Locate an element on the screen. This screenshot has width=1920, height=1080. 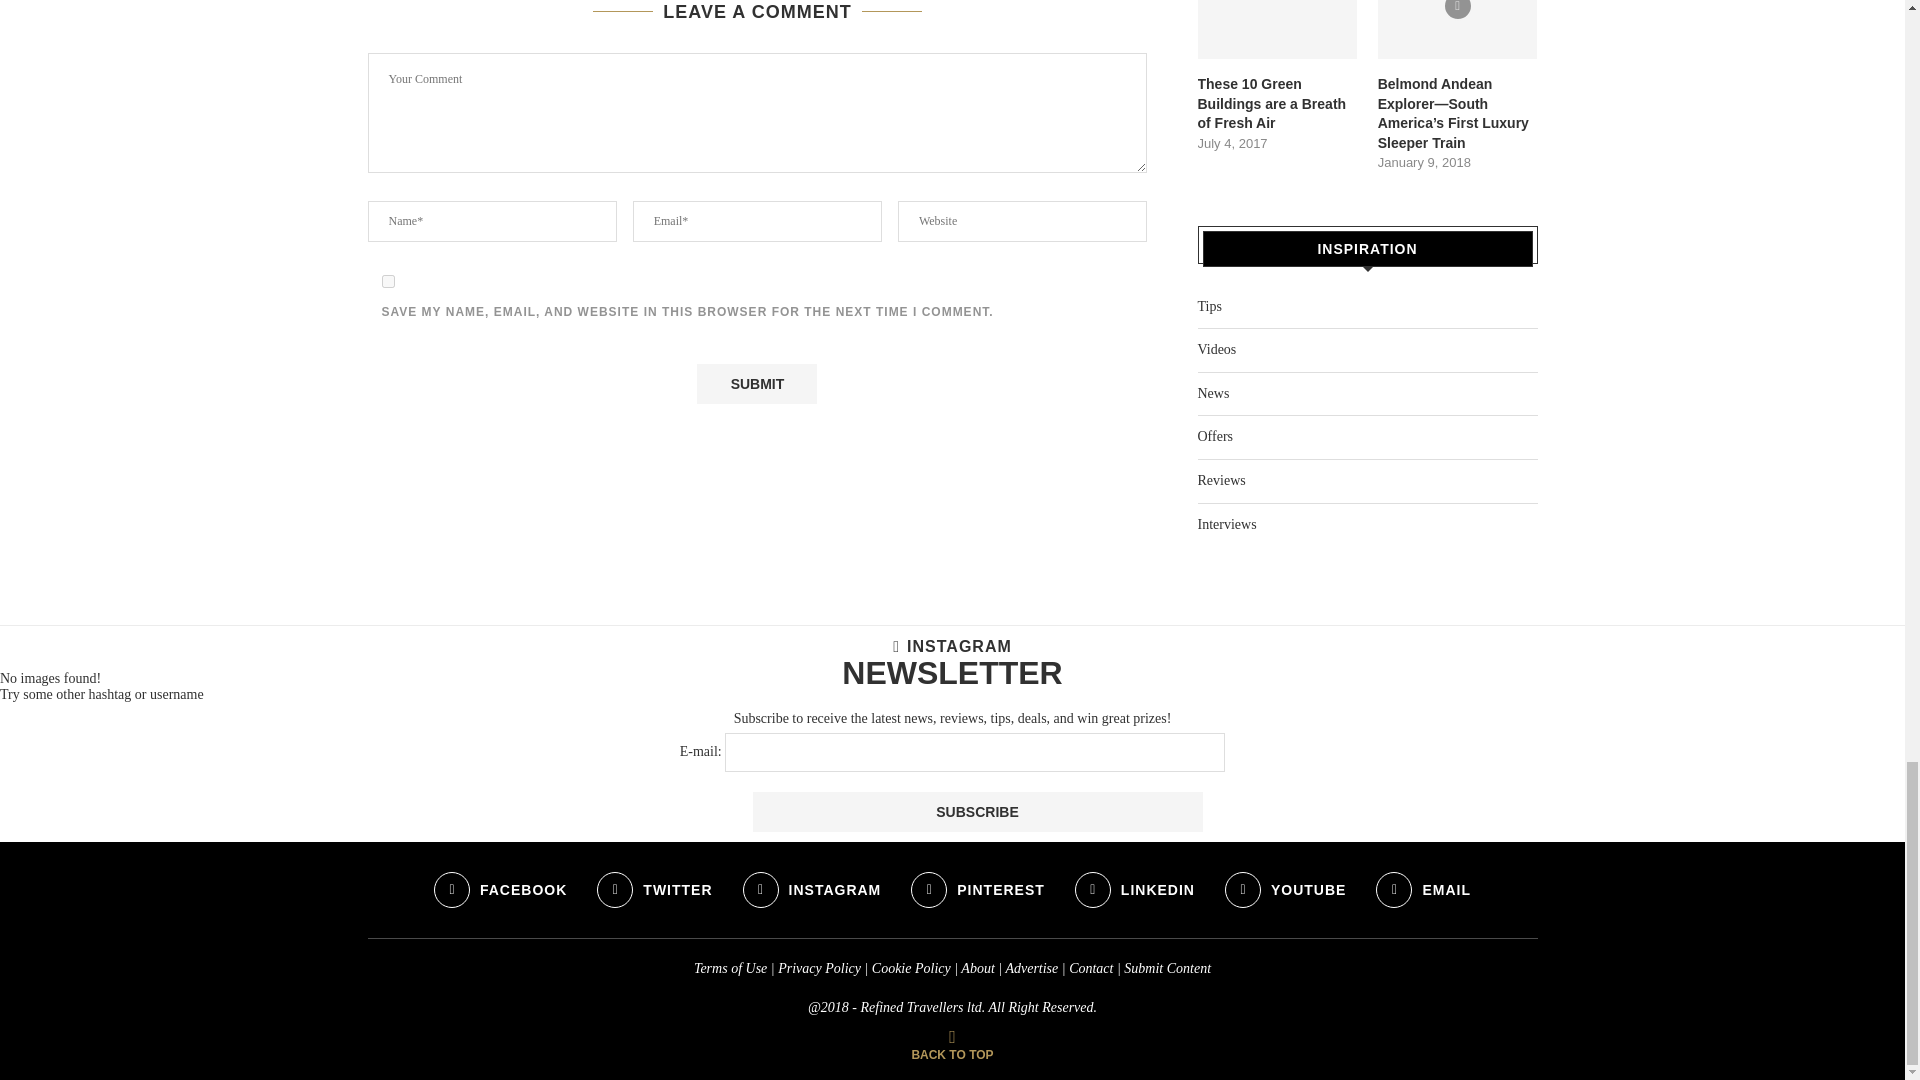
Submit is located at coordinates (756, 383).